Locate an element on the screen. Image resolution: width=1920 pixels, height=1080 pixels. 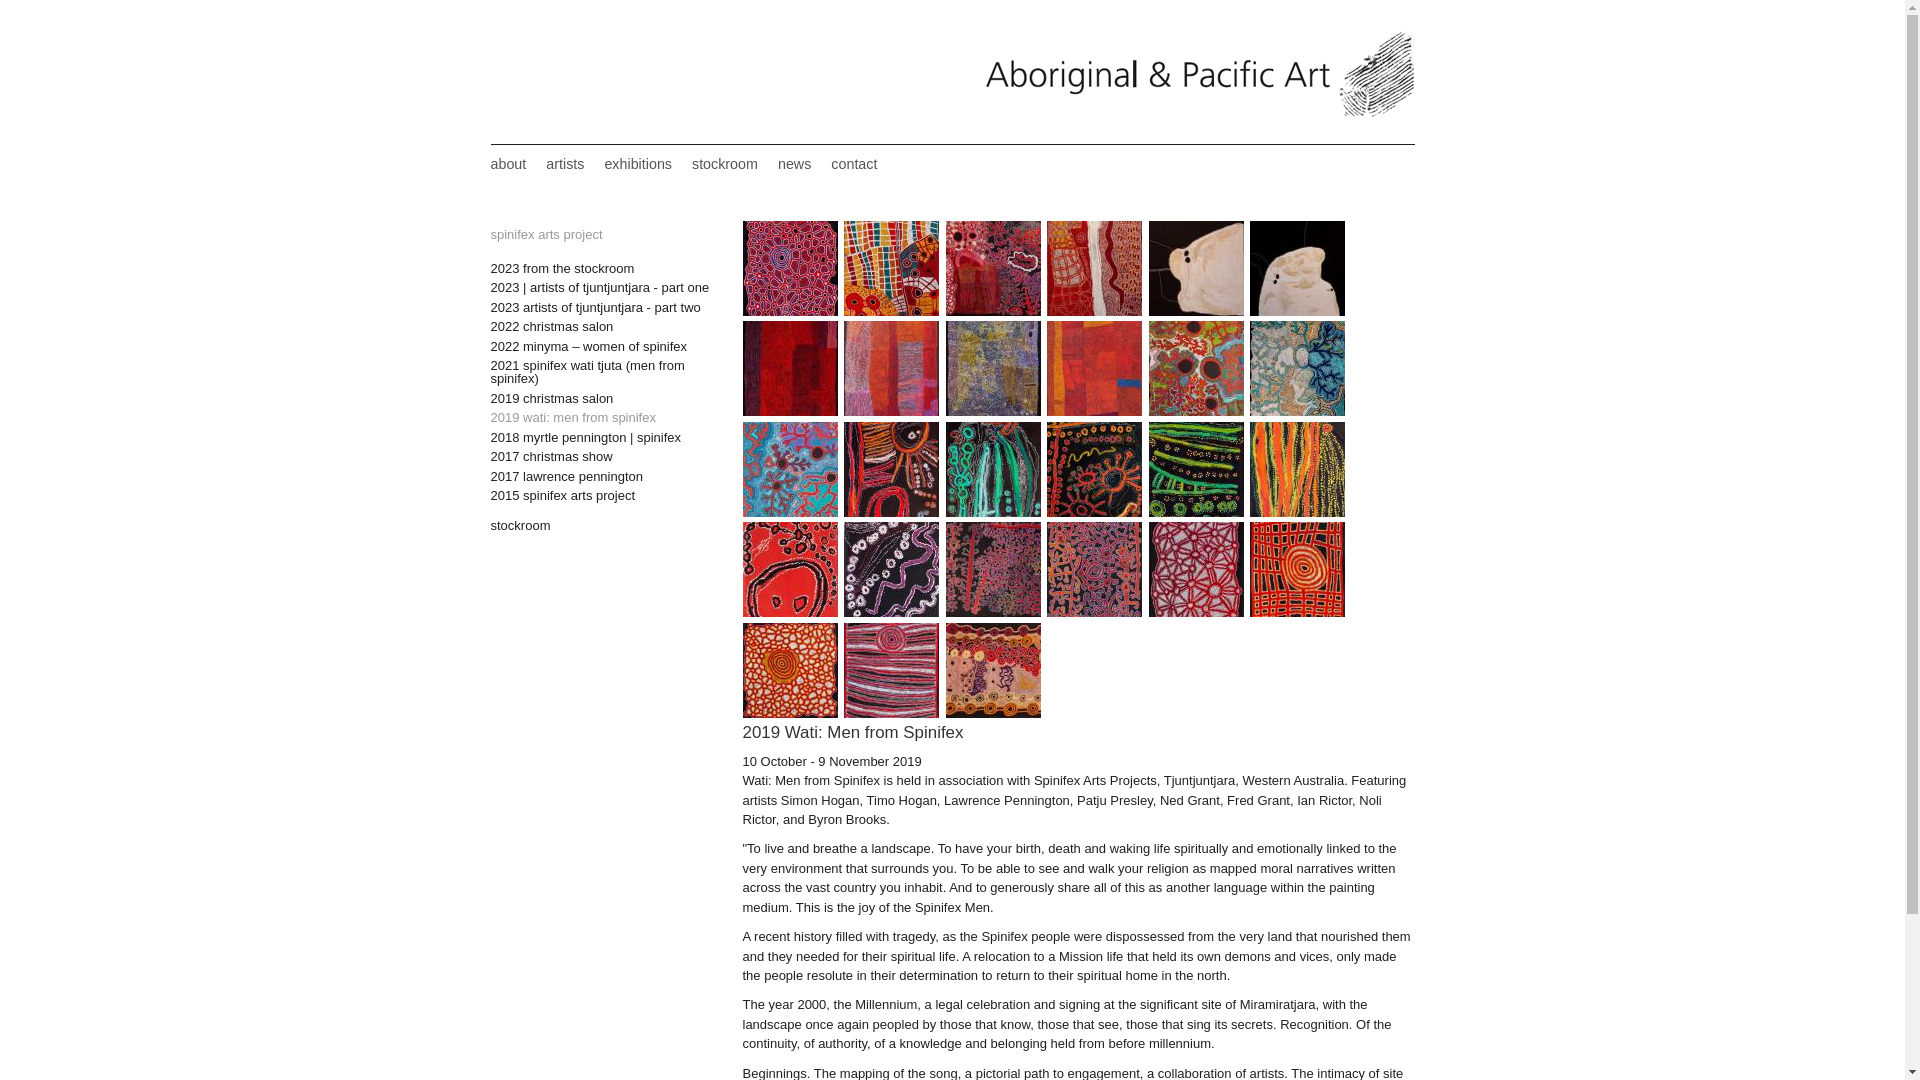
Home is located at coordinates (1198, 112).